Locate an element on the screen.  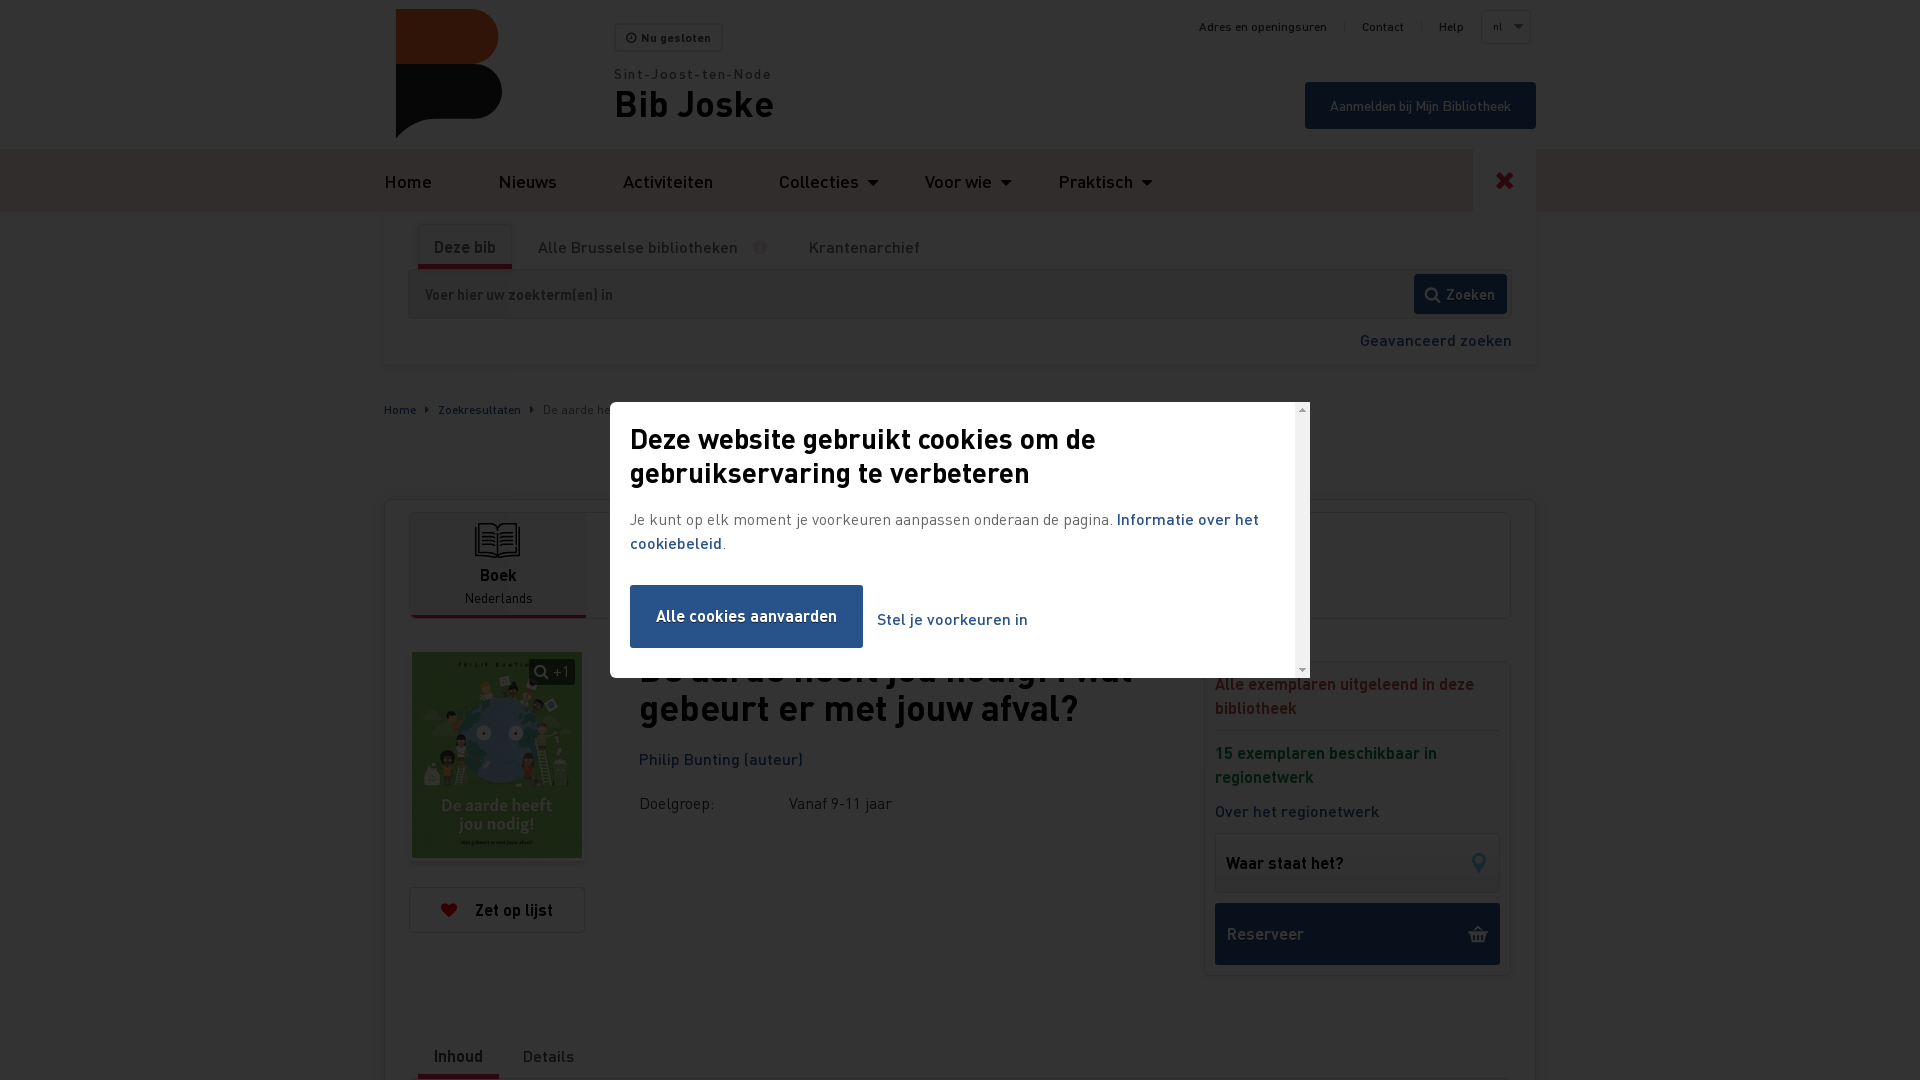
Contact is located at coordinates (1383, 27).